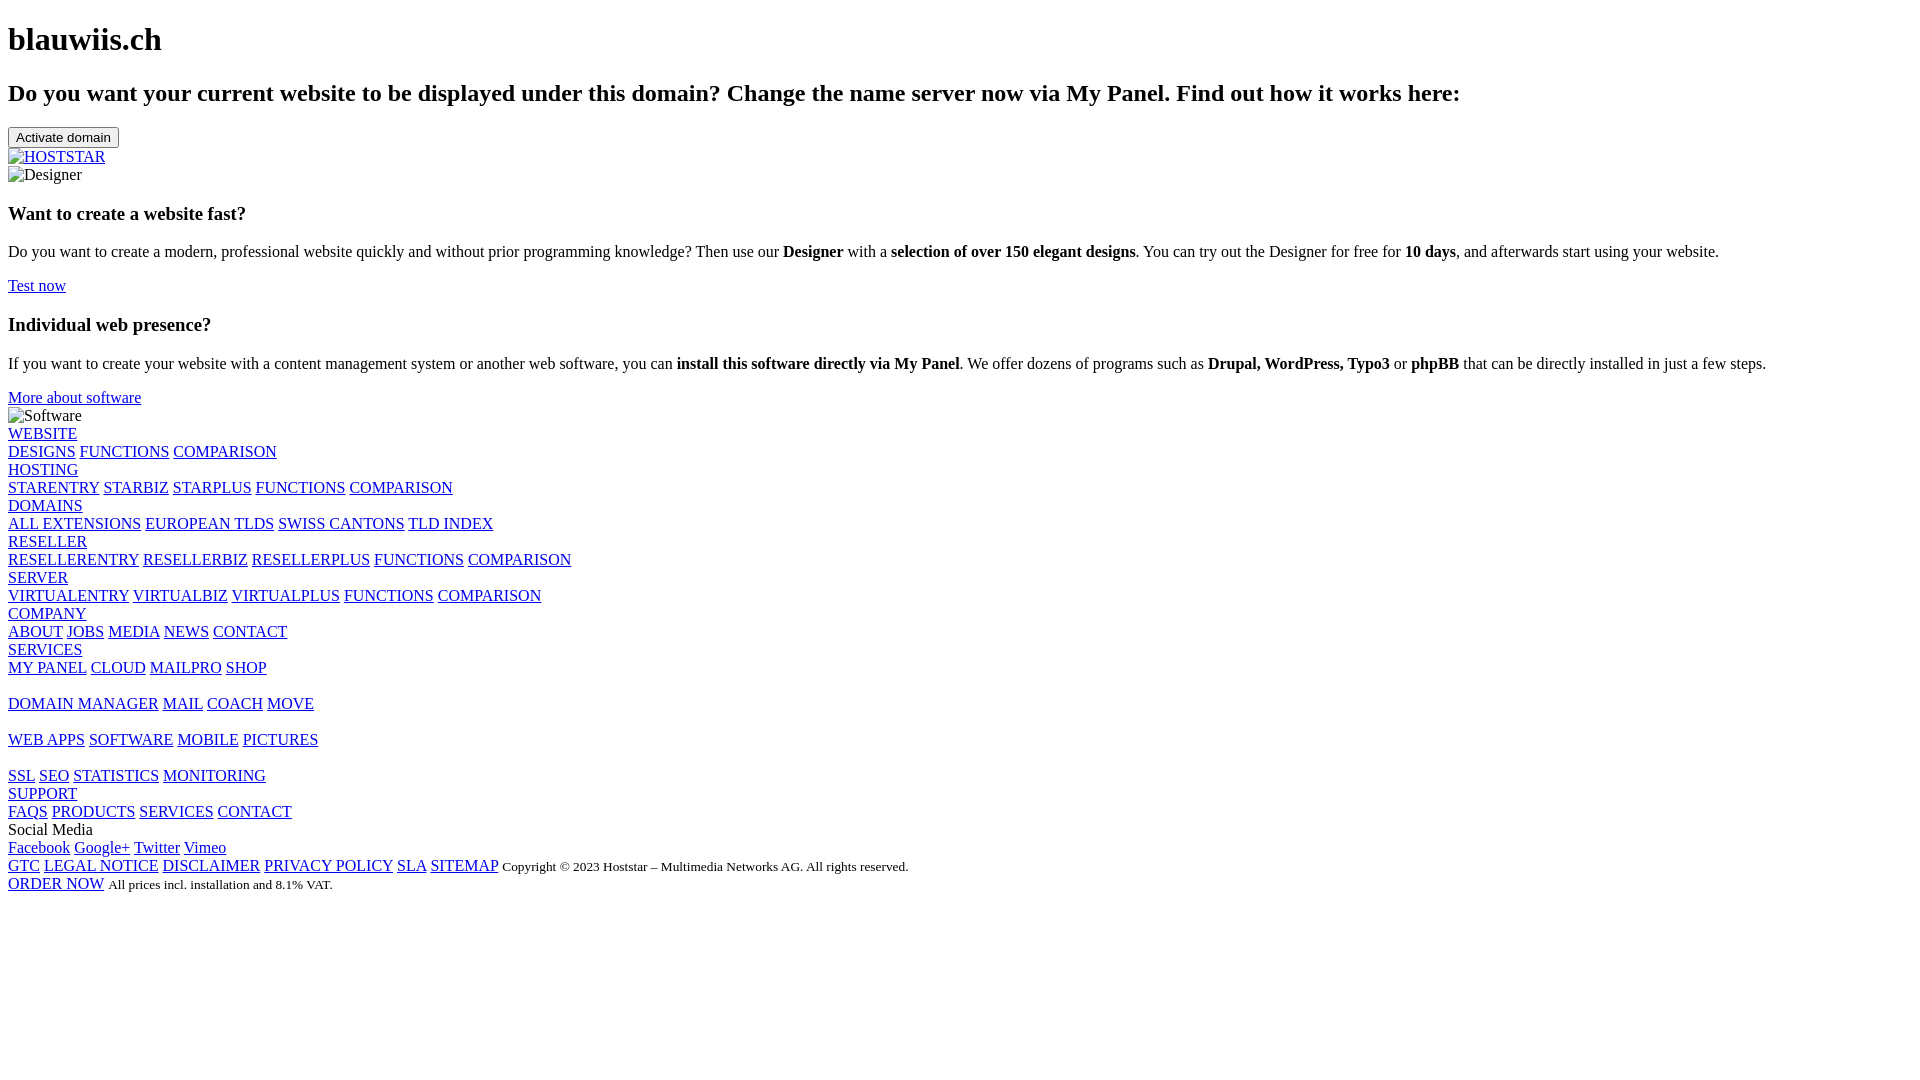 The image size is (1920, 1080). I want to click on MEDIA, so click(134, 632).